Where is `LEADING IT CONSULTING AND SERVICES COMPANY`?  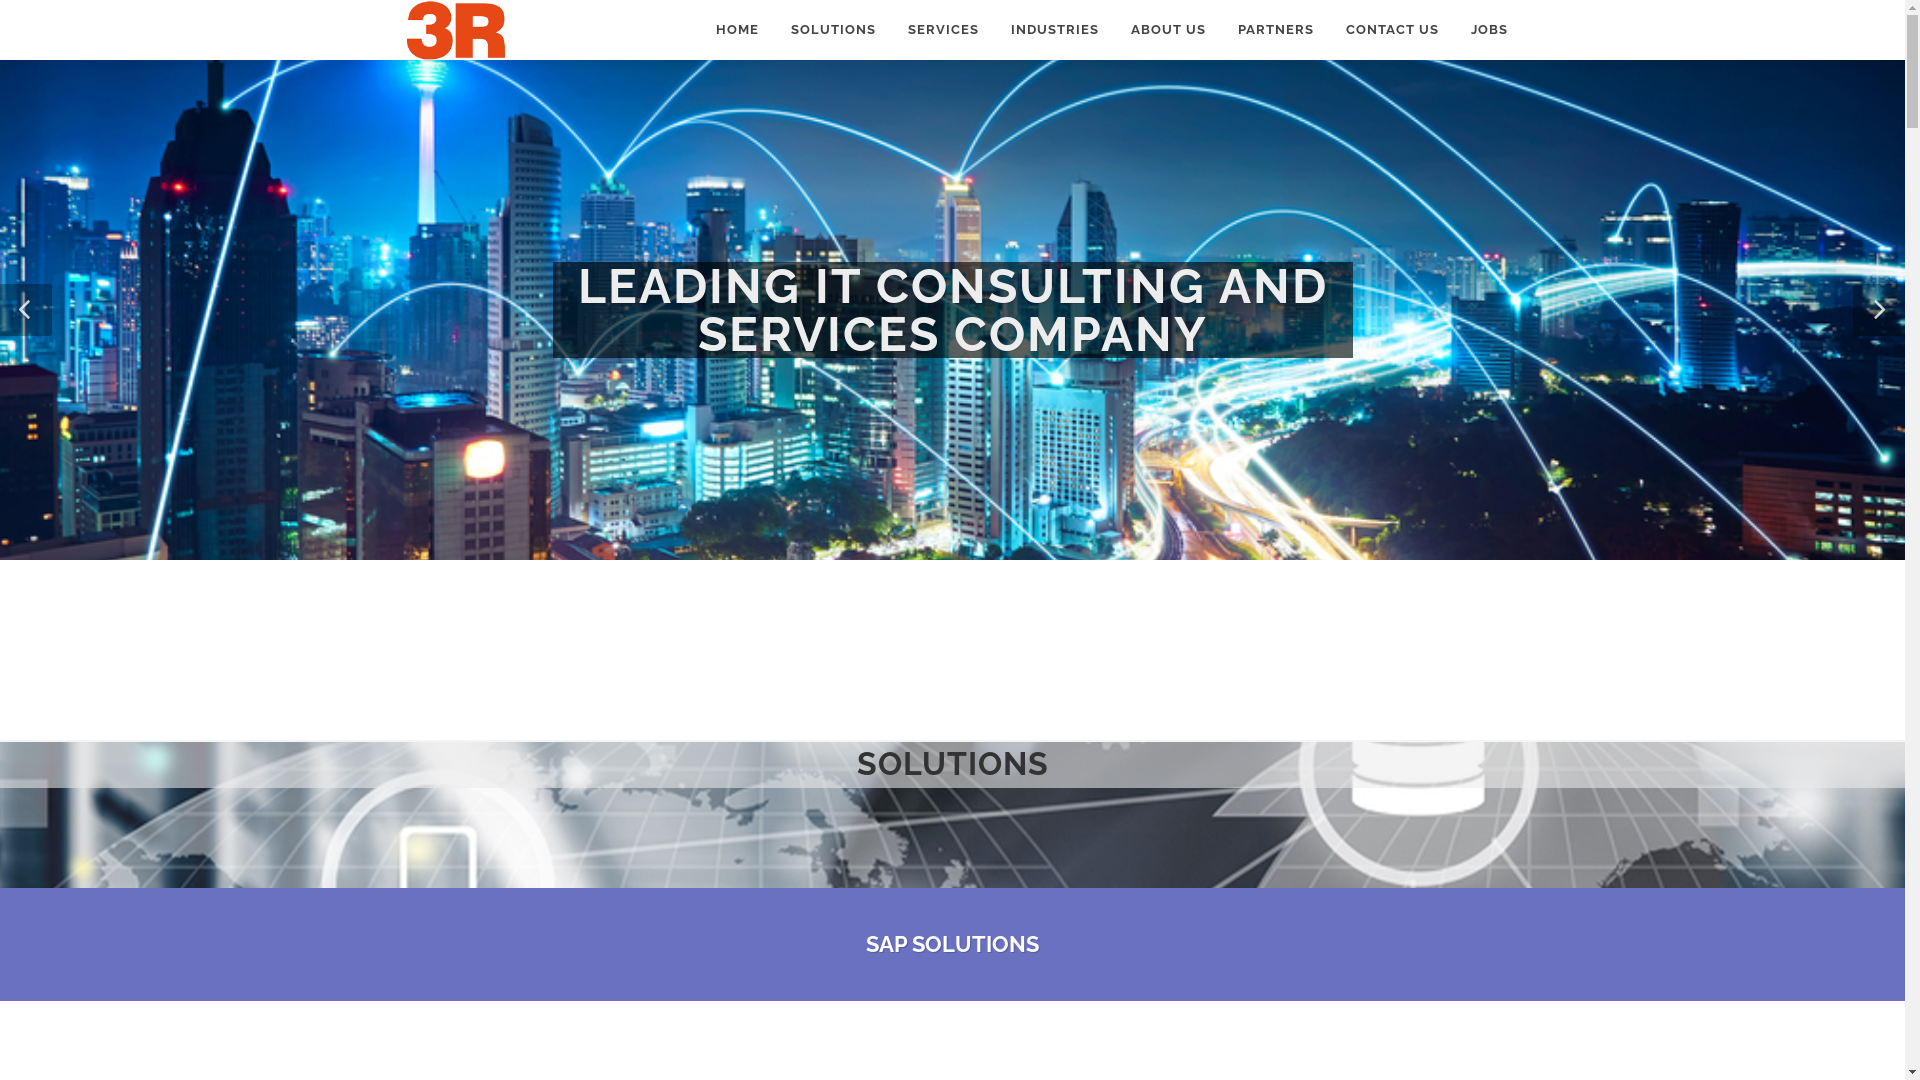
LEADING IT CONSULTING AND SERVICES COMPANY is located at coordinates (952, 310).